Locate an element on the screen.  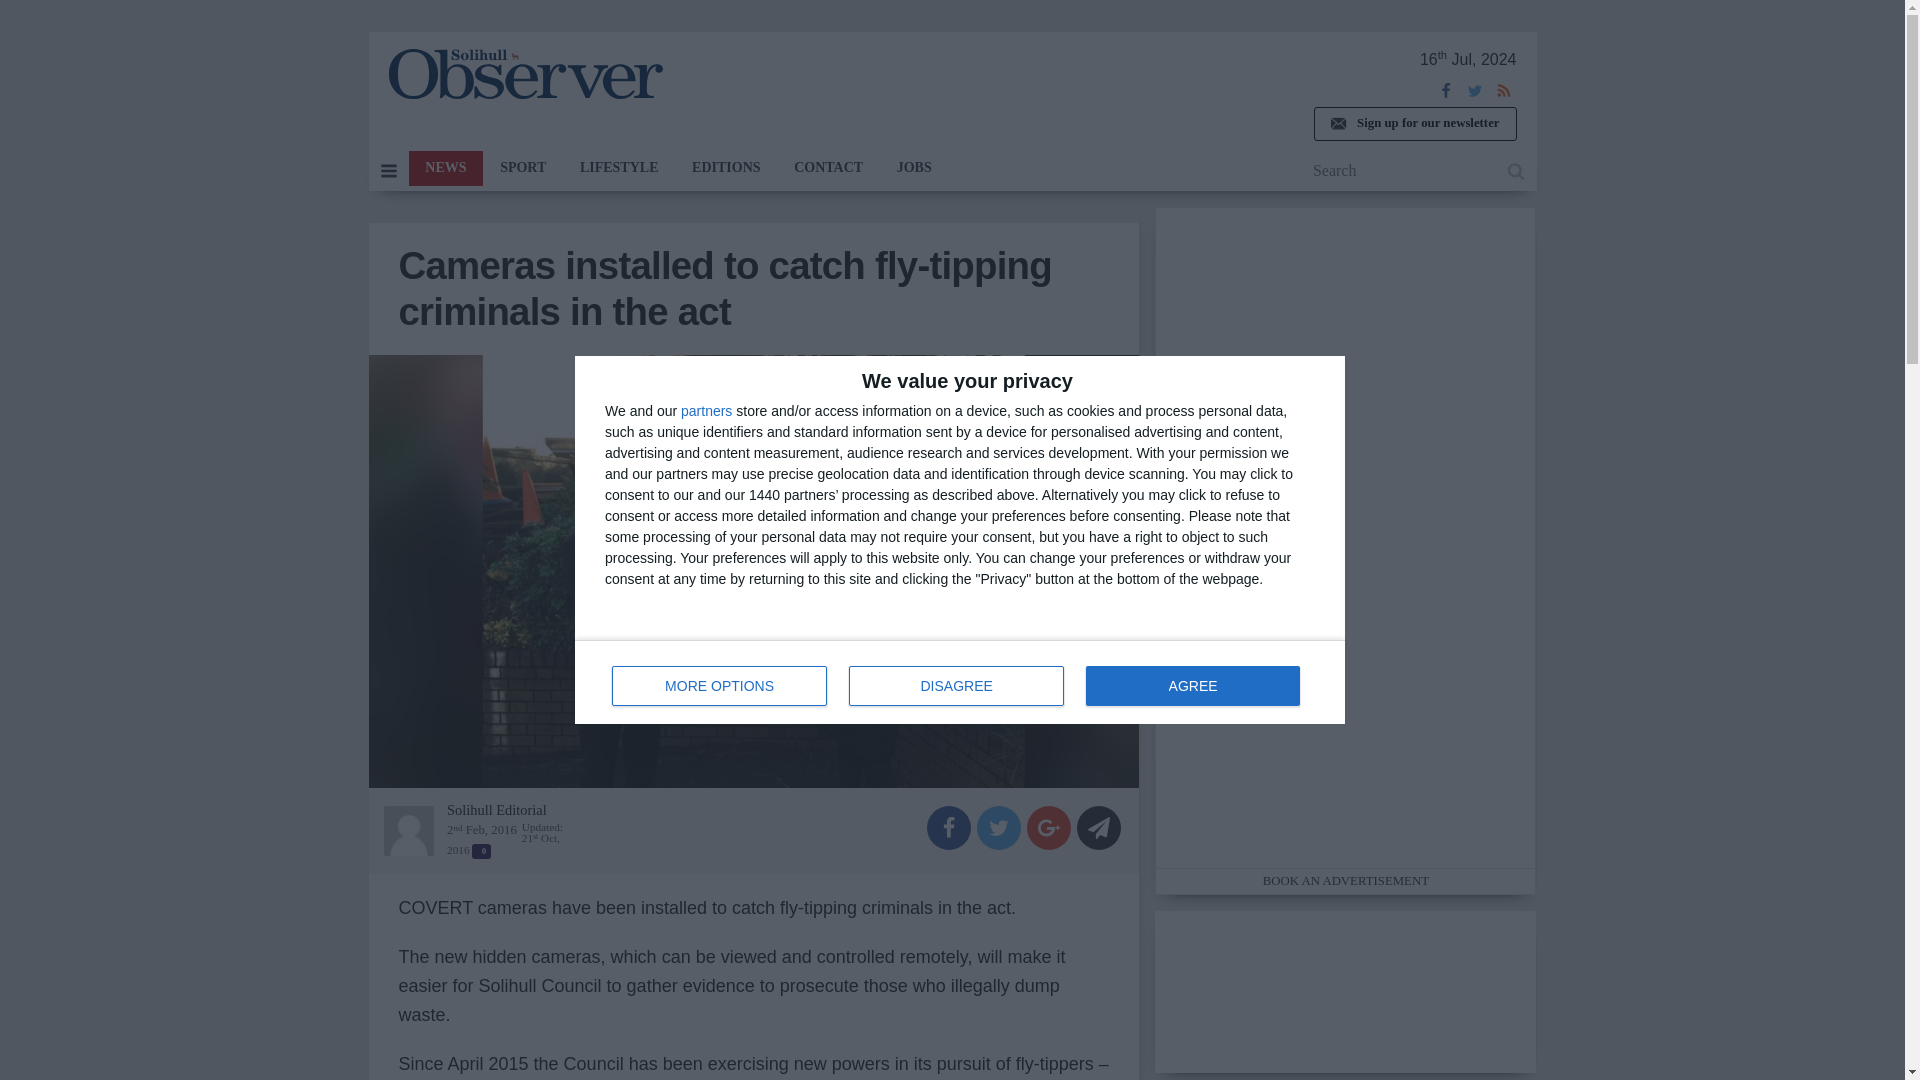
LIFESTYLE is located at coordinates (618, 168).